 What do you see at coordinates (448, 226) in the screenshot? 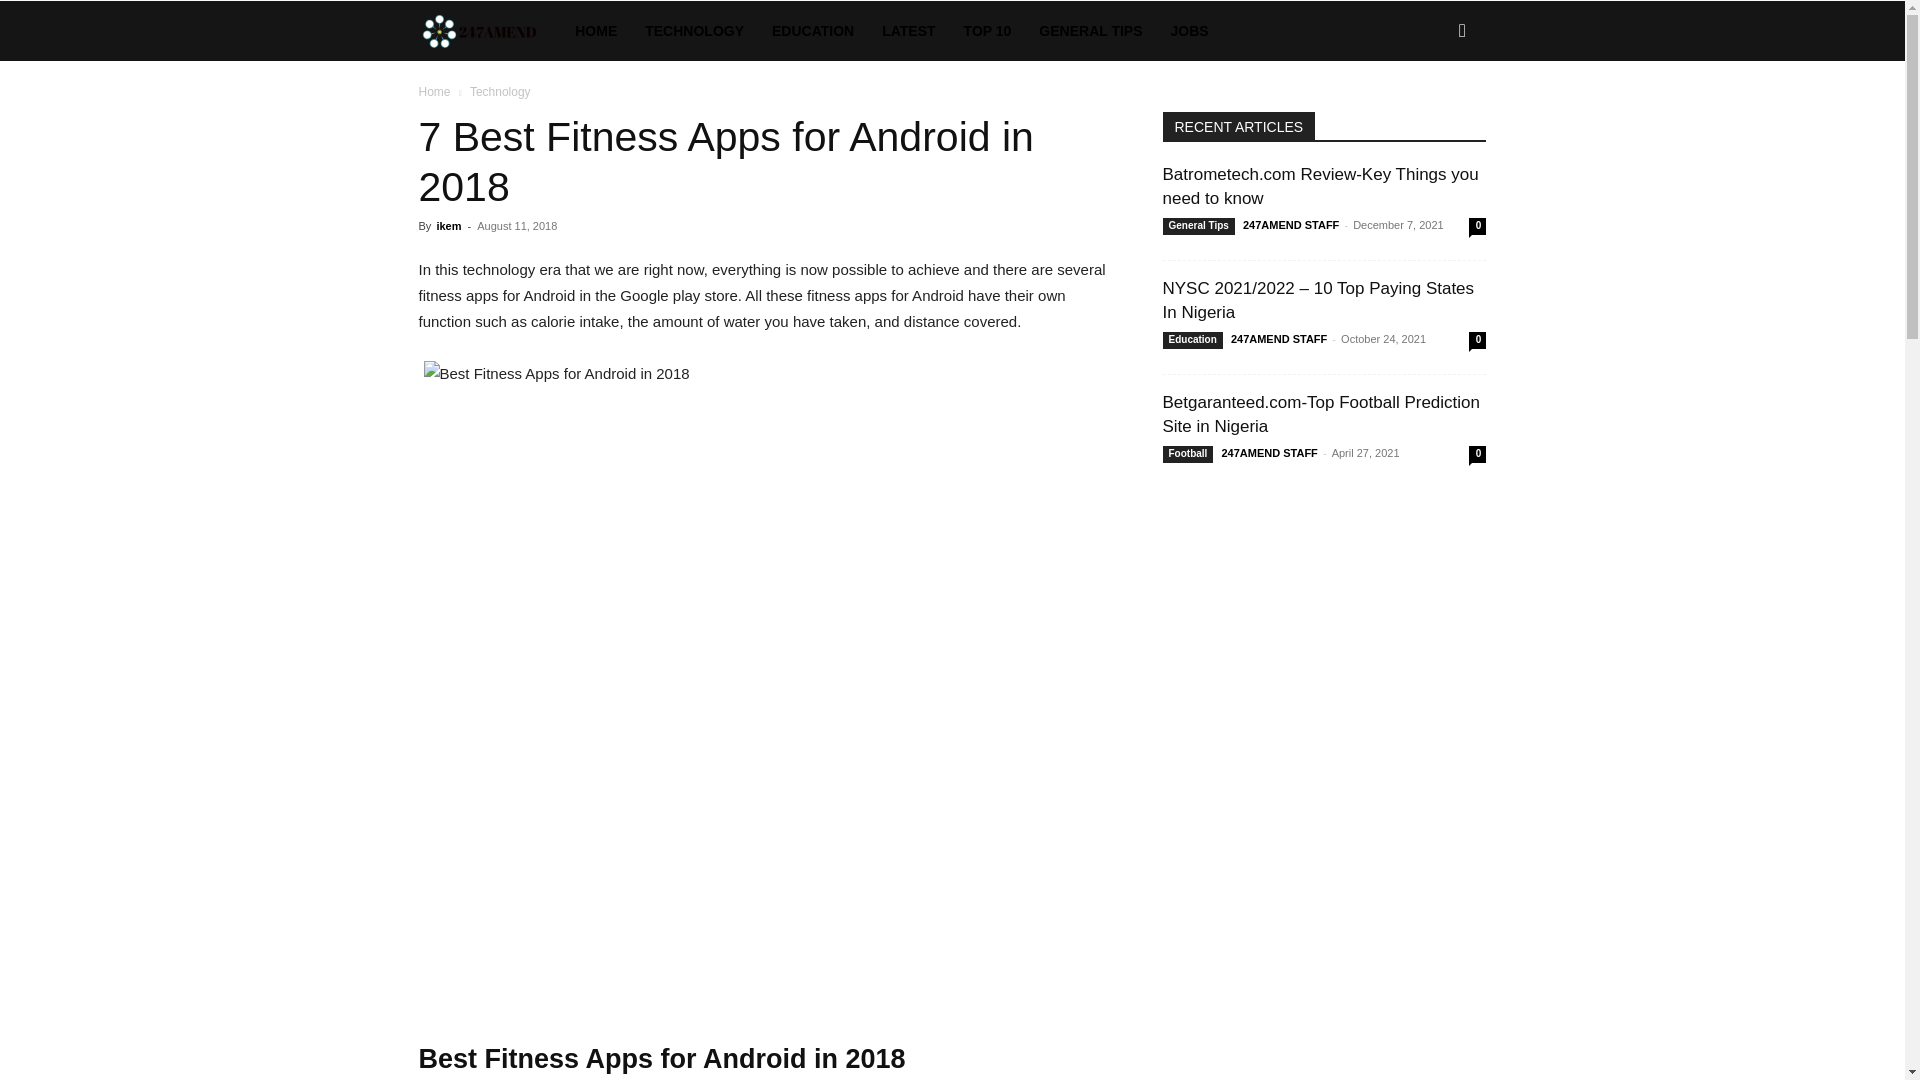
I see `ikem` at bounding box center [448, 226].